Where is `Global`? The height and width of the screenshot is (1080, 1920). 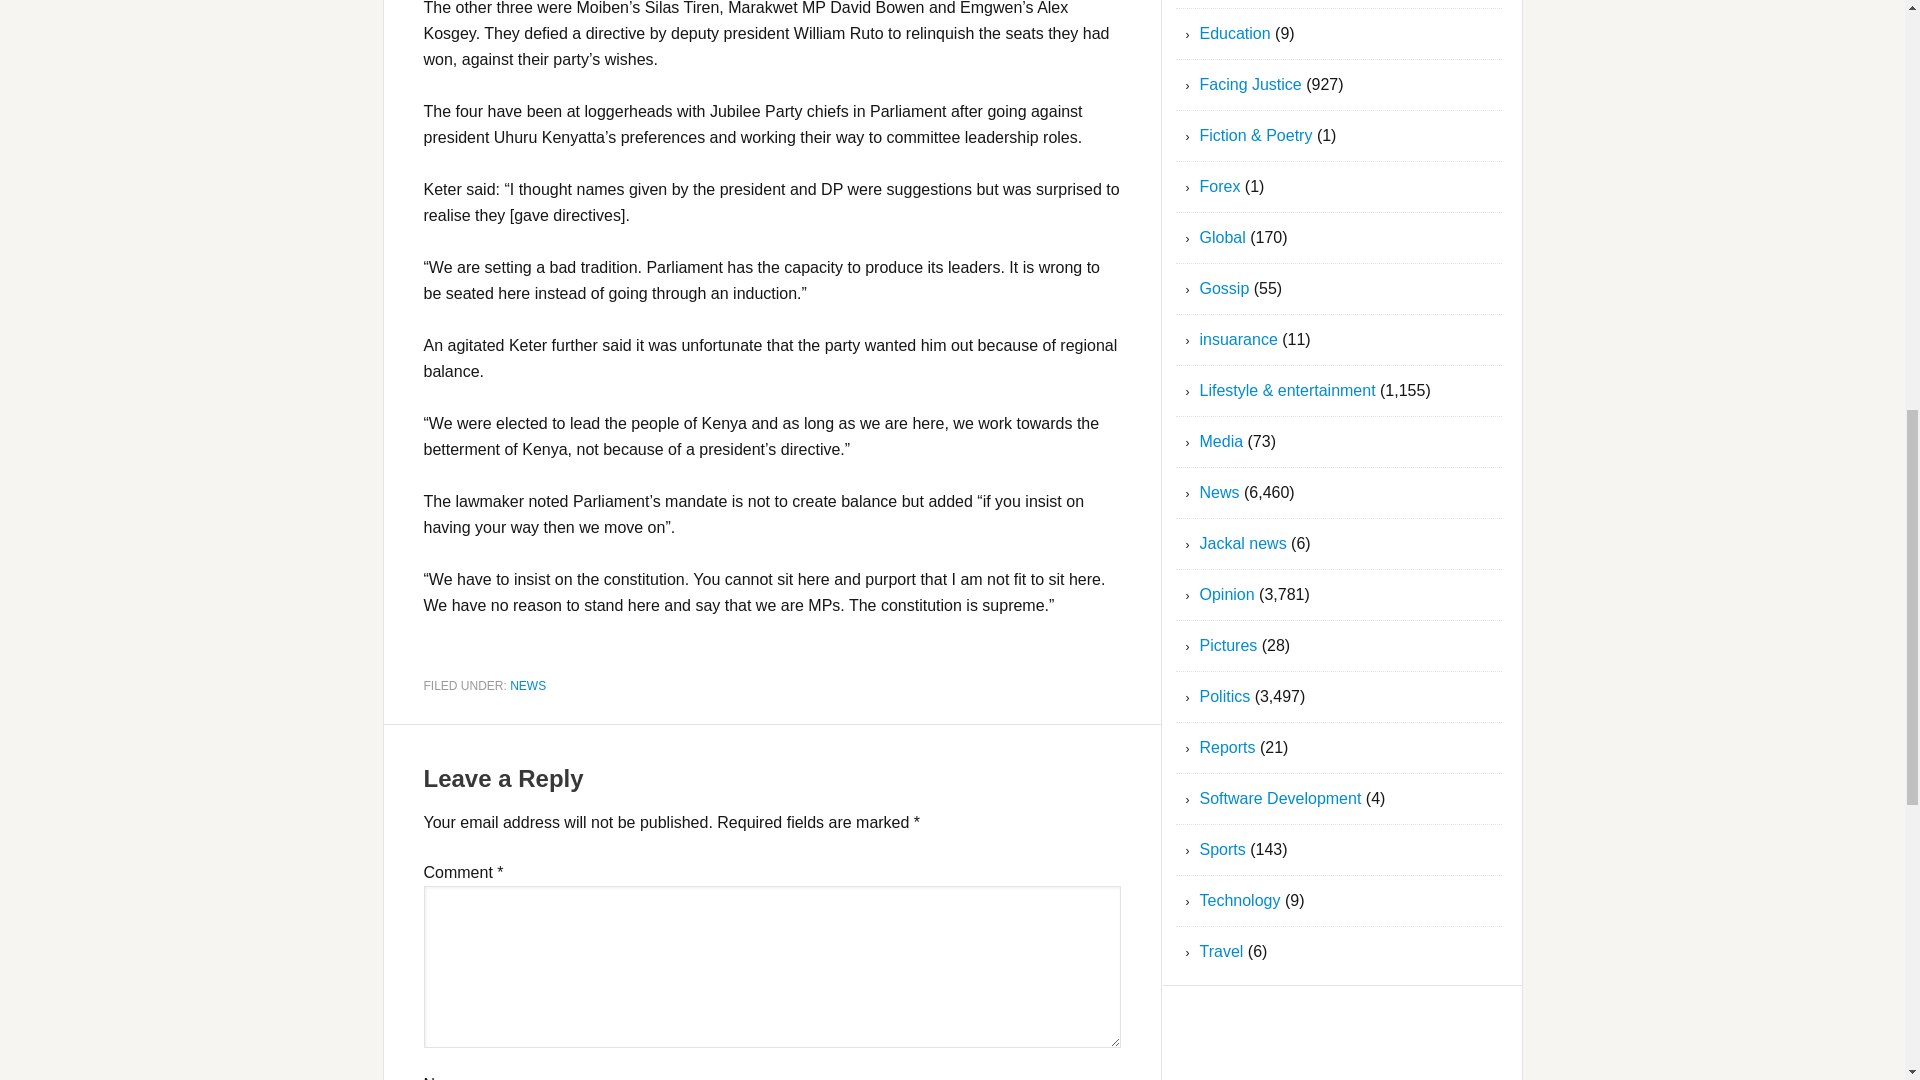 Global is located at coordinates (1223, 237).